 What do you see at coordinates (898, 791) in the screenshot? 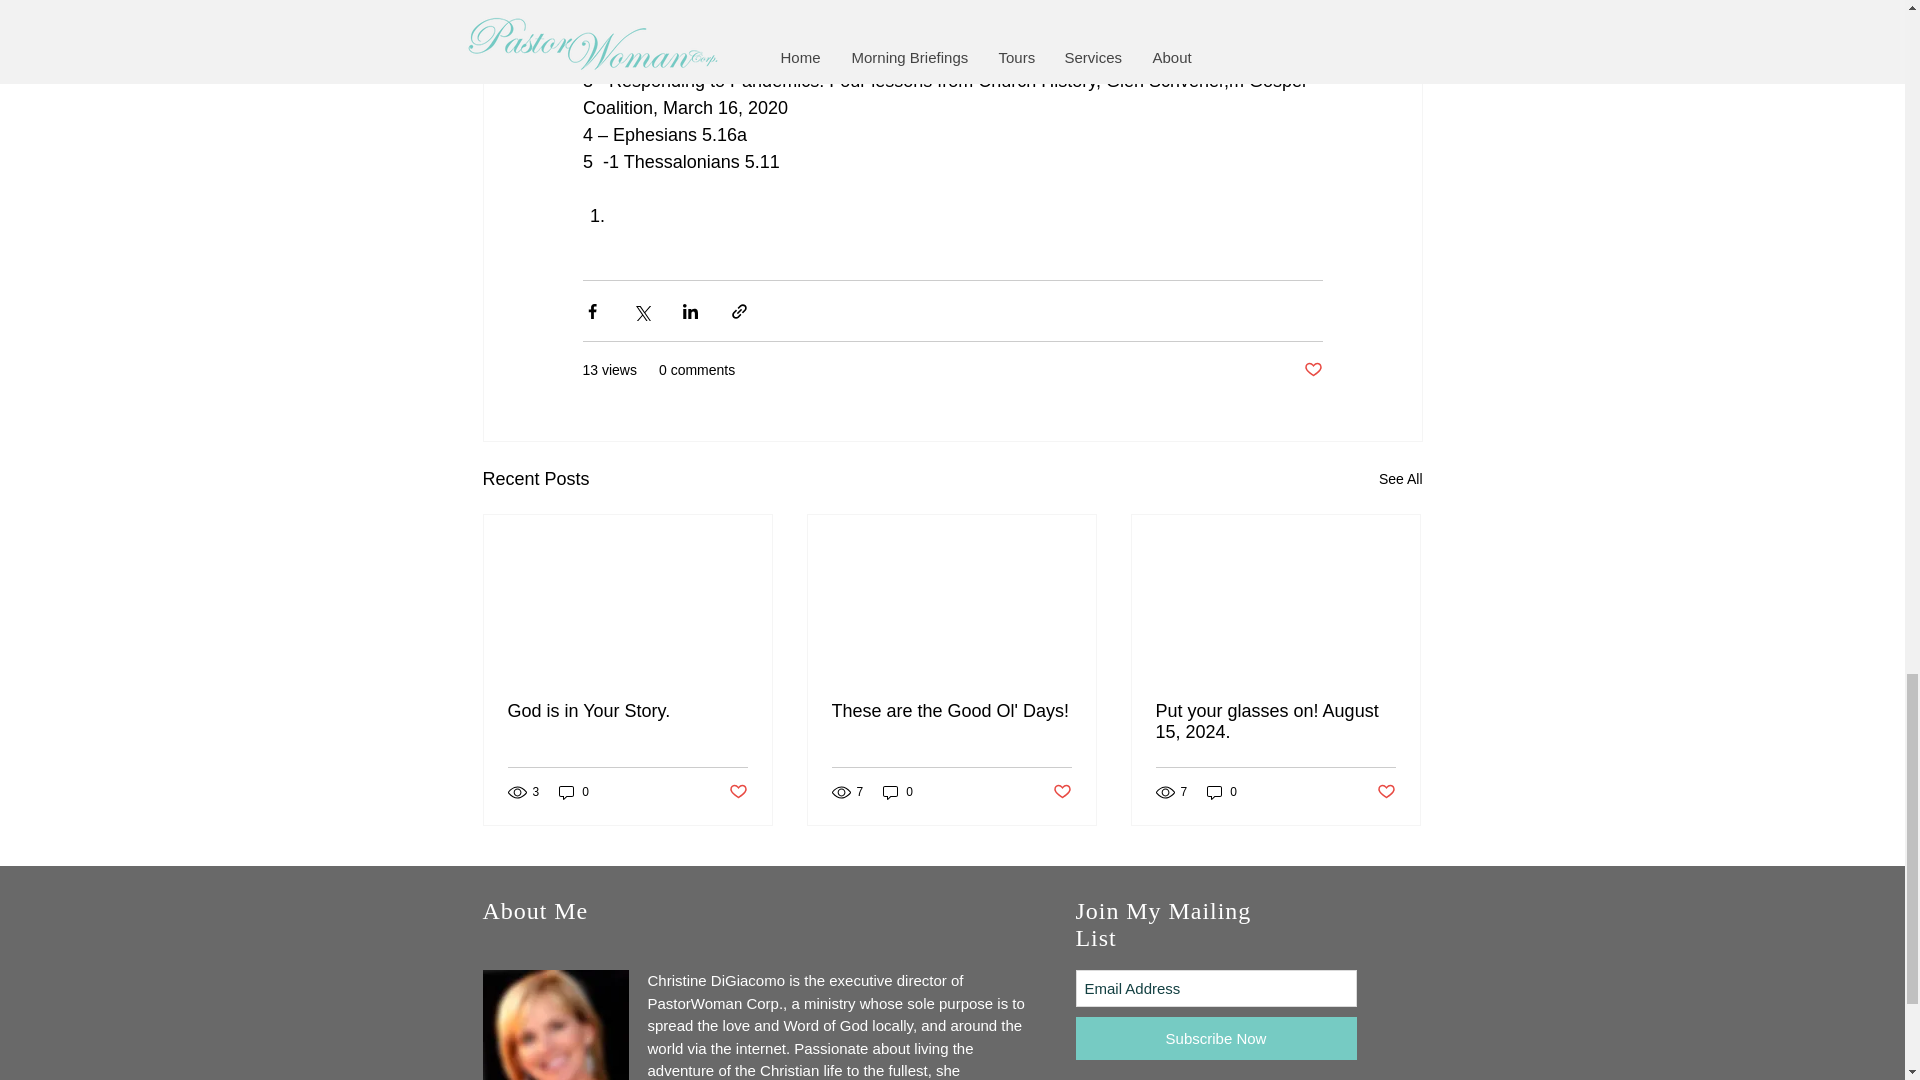
I see `0` at bounding box center [898, 791].